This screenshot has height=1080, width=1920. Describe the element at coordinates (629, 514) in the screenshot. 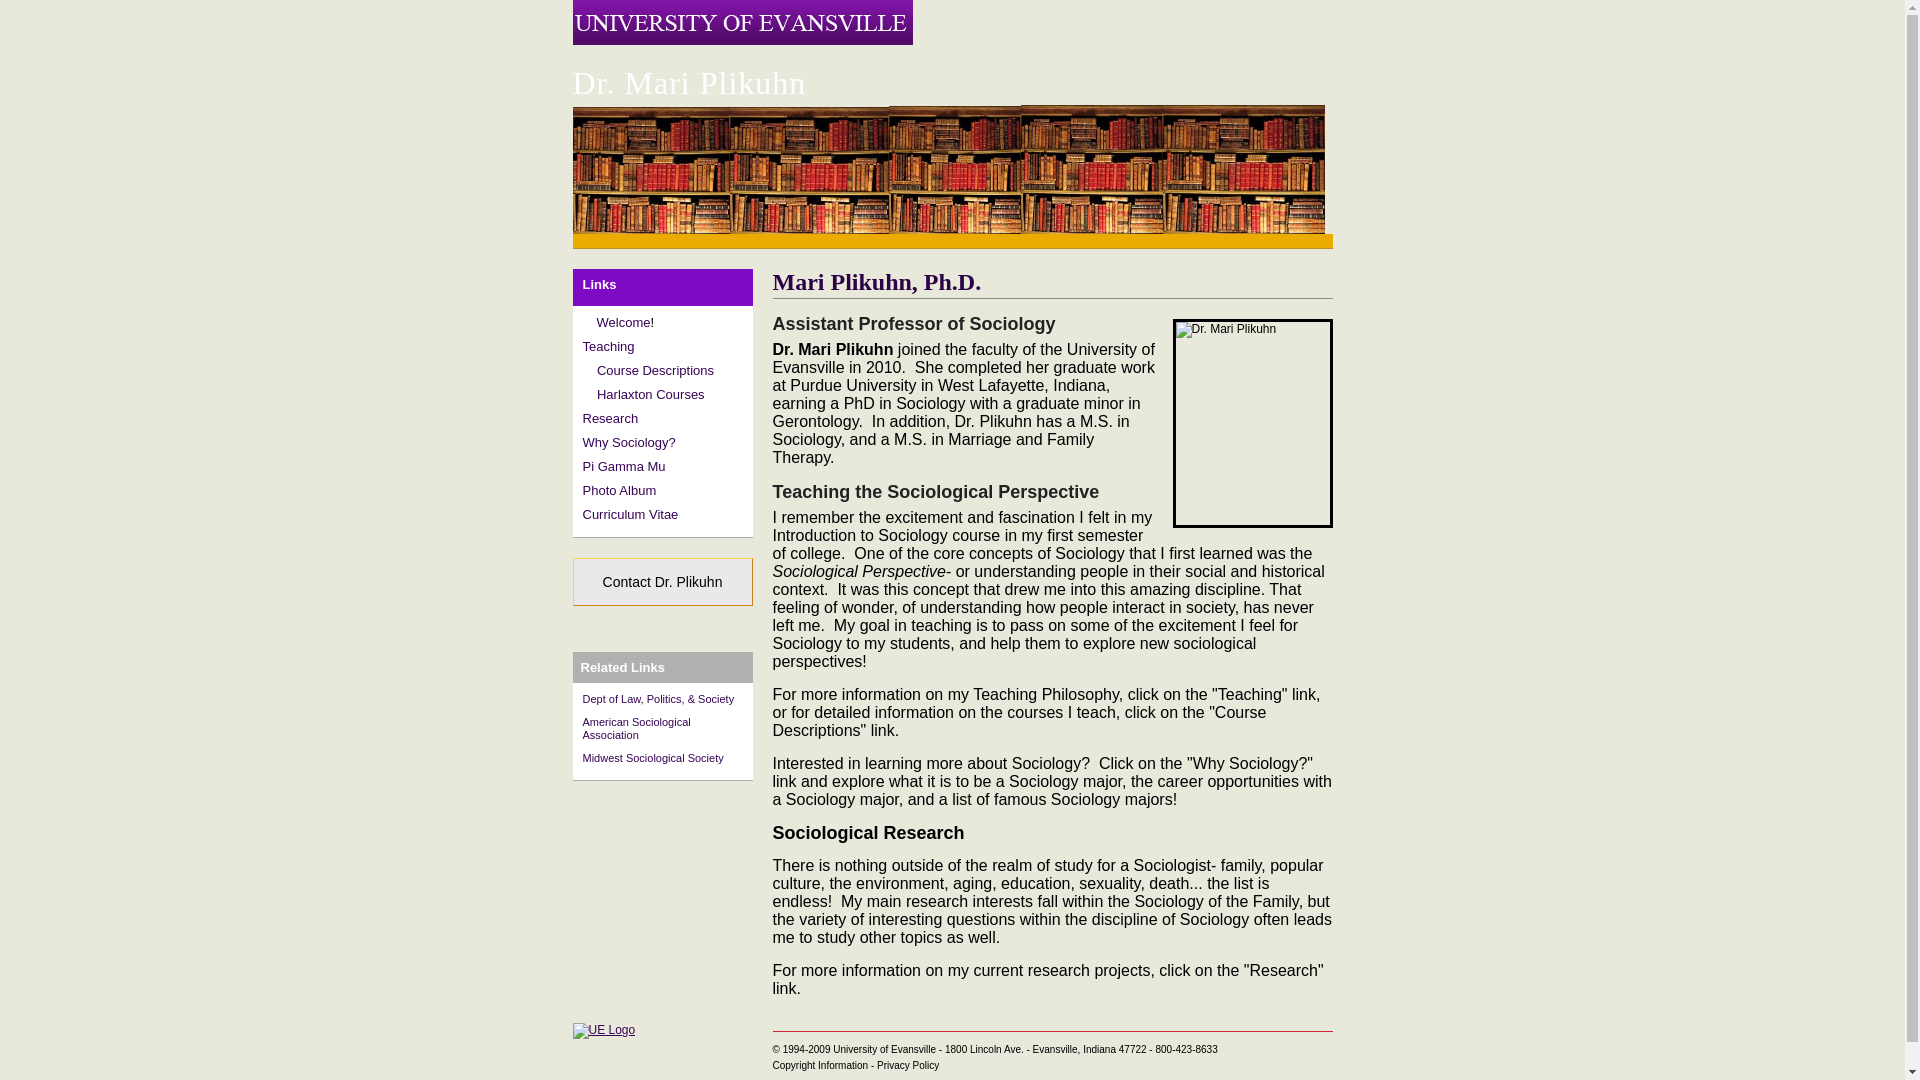

I see `Curriculum Vitae` at that location.